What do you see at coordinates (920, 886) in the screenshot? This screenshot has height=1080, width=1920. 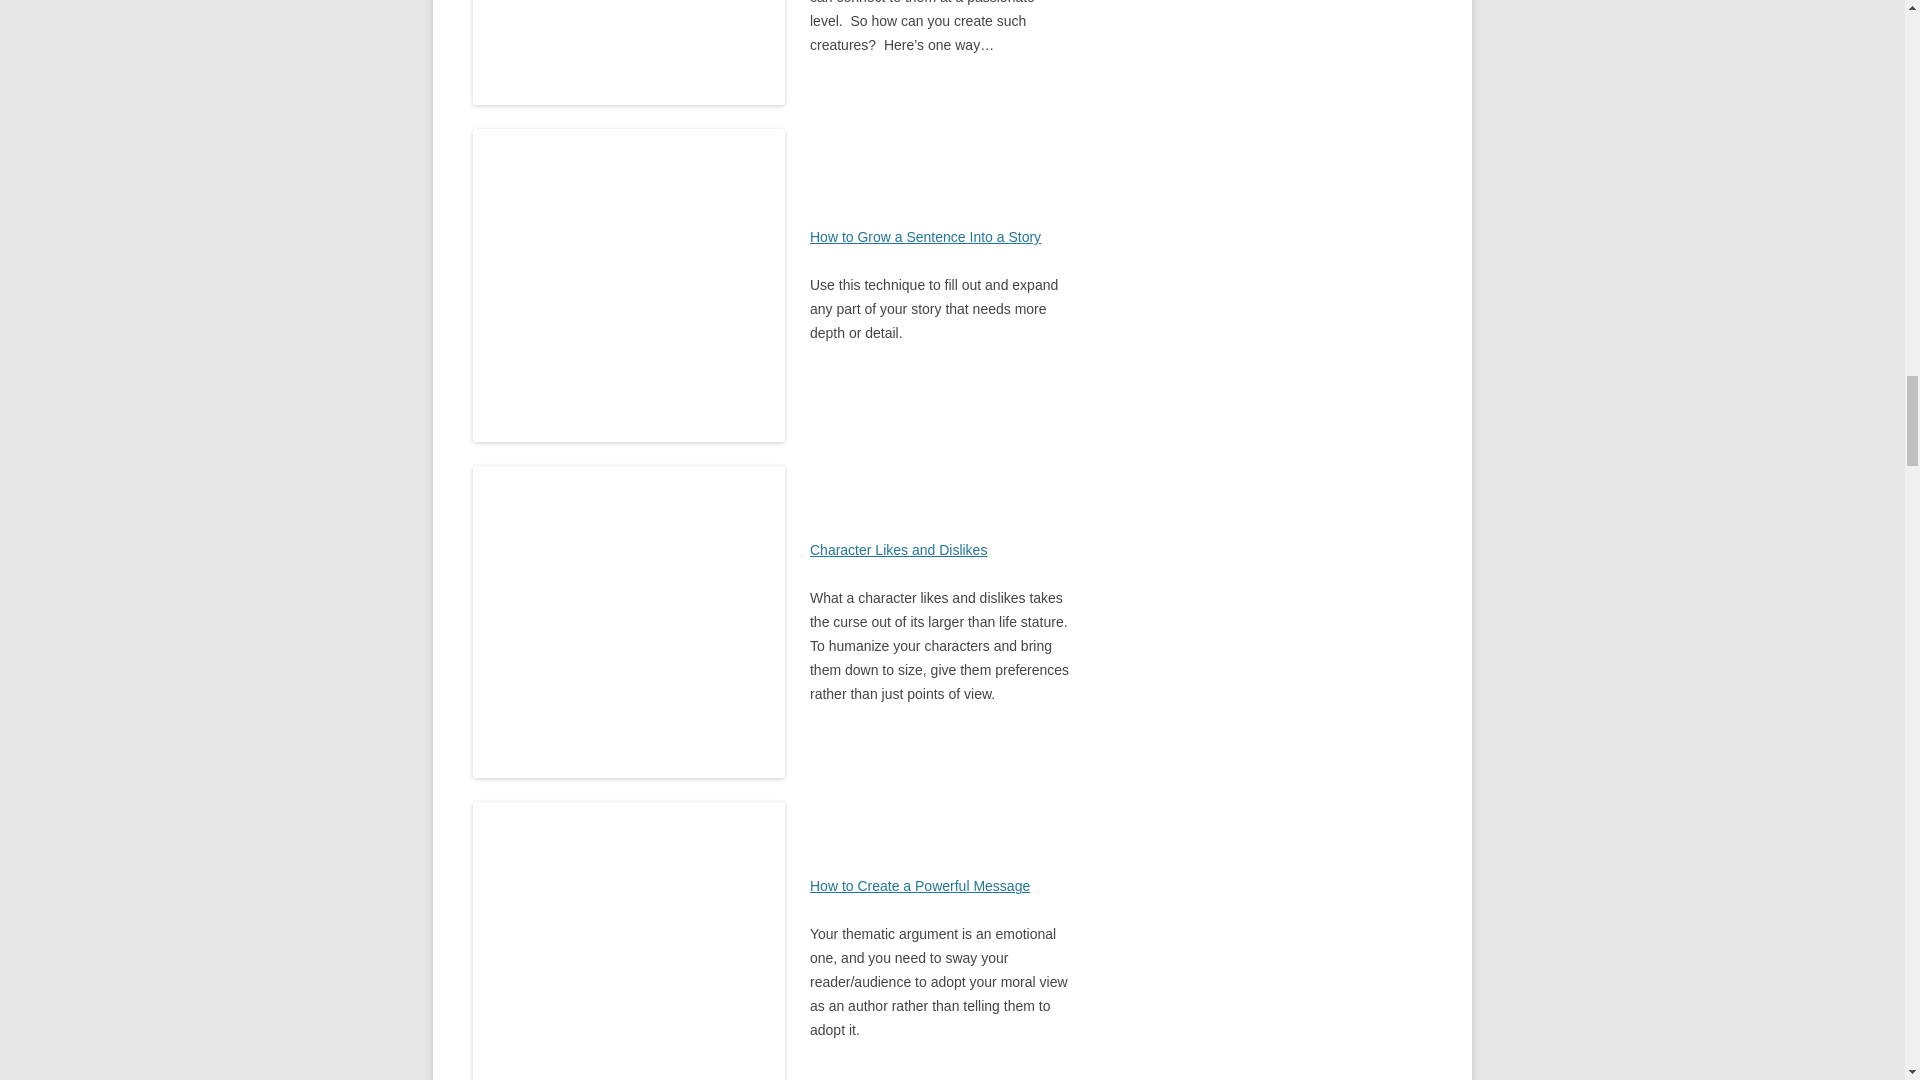 I see `How to Create a Powerful Message` at bounding box center [920, 886].